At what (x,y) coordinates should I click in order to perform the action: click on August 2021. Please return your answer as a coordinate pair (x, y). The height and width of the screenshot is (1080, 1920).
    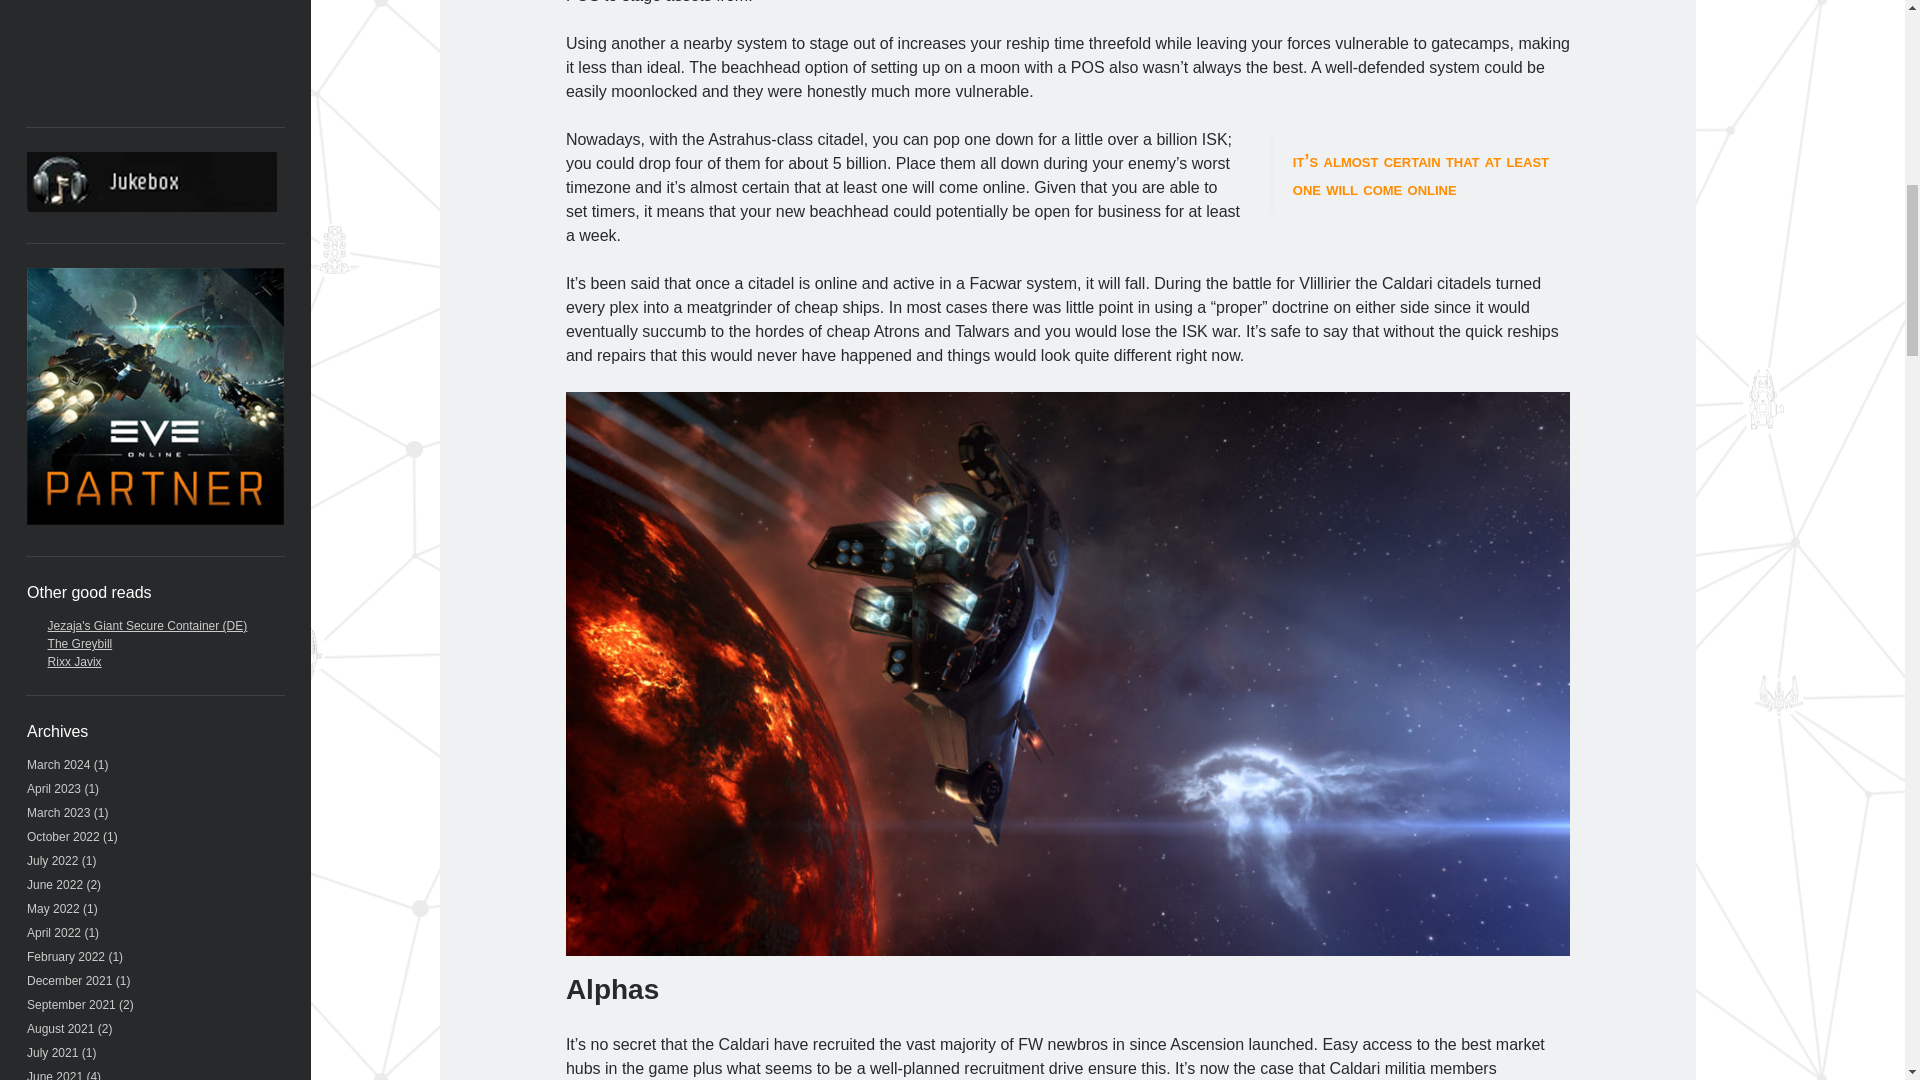
    Looking at the image, I should click on (60, 1028).